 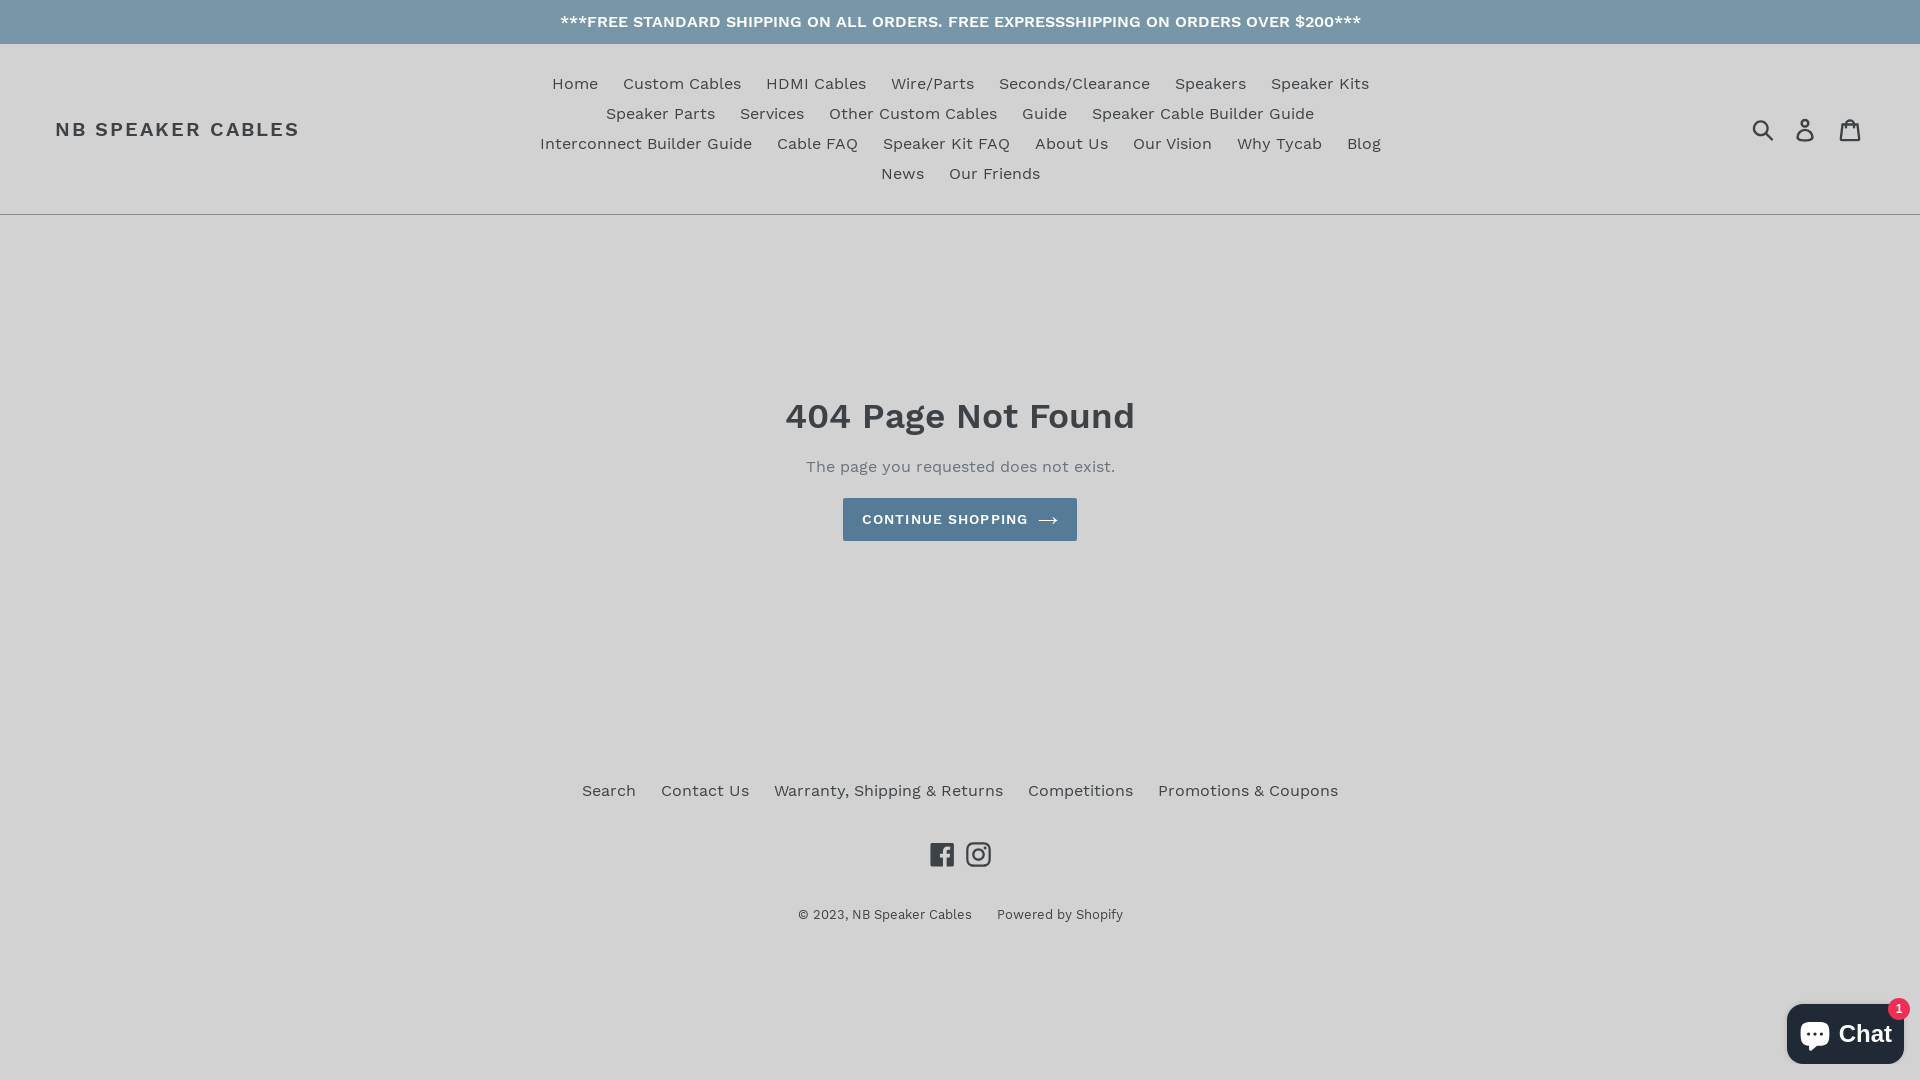 I want to click on Warranty, Shipping & Returns, so click(x=888, y=790).